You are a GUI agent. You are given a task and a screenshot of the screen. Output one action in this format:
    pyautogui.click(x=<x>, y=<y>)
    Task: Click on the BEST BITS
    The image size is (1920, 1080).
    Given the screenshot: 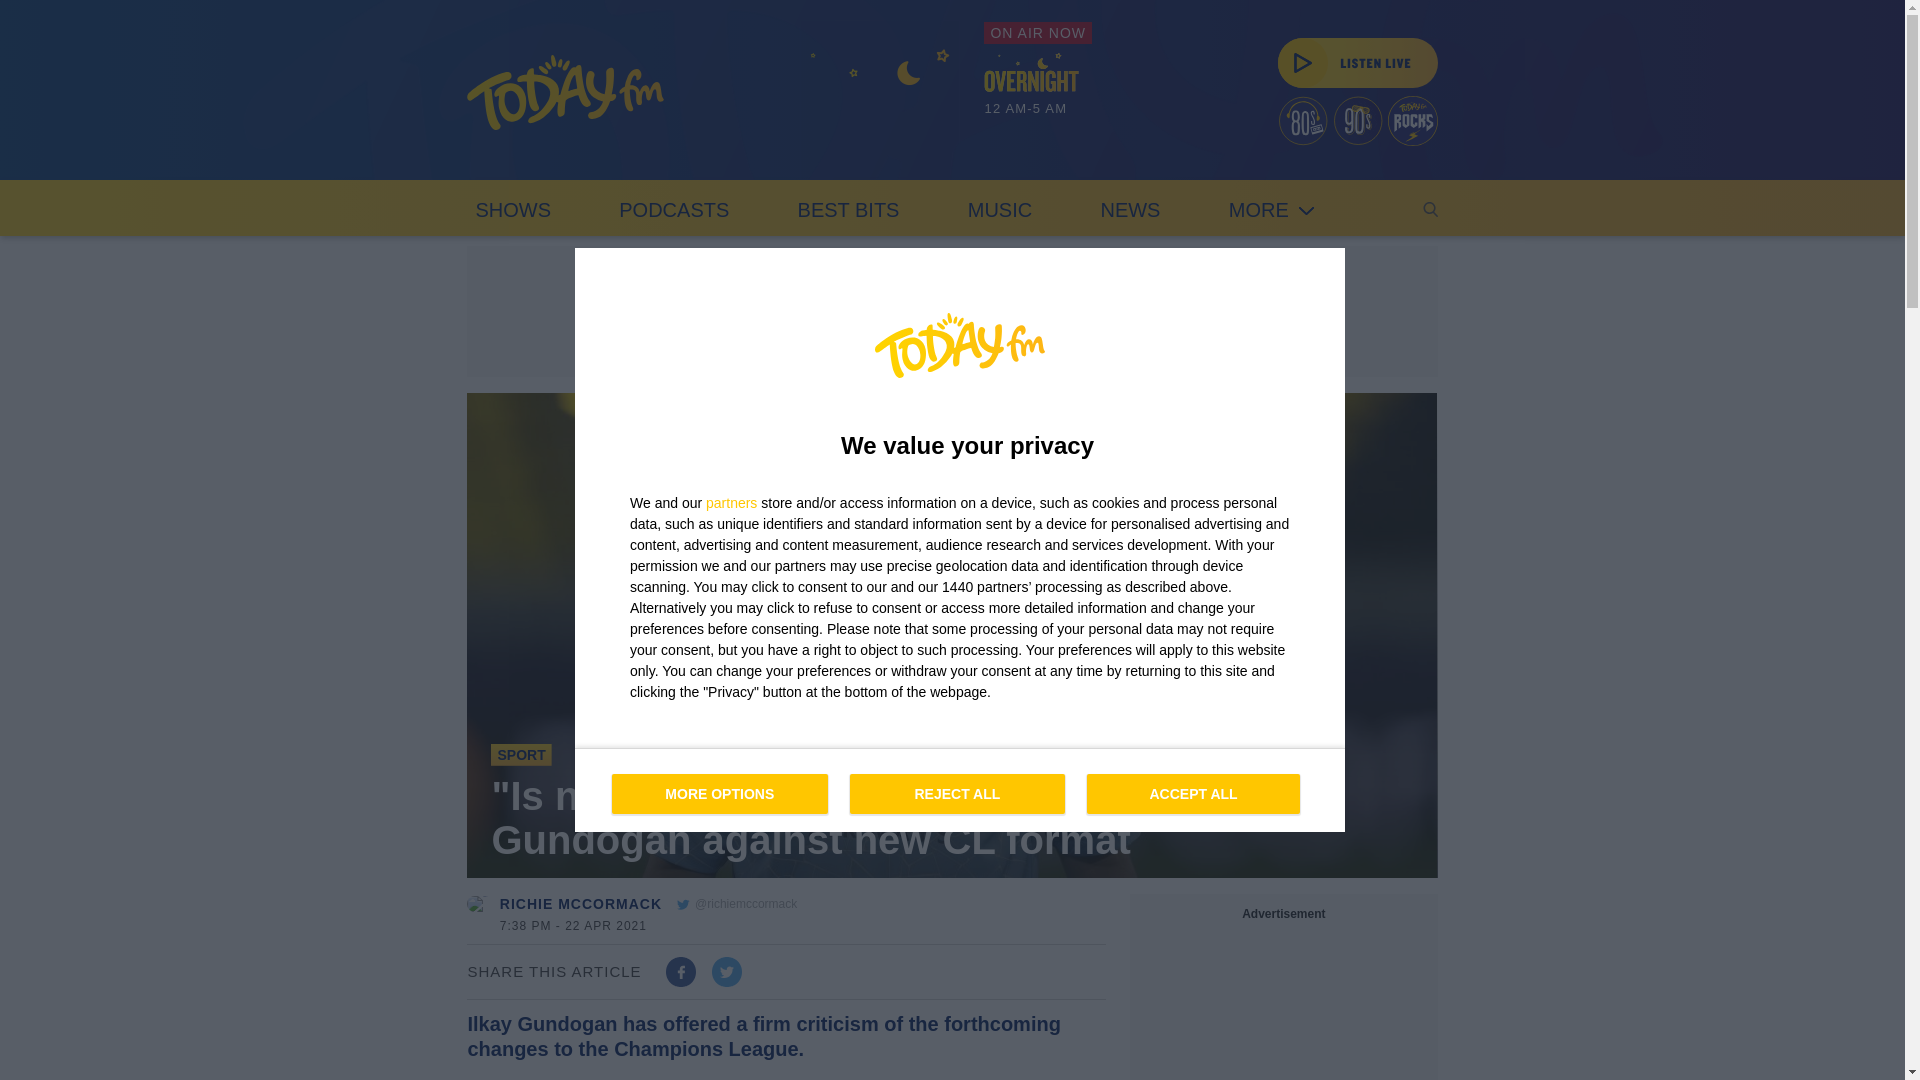 What is the action you would take?
    pyautogui.click(x=1000, y=208)
    